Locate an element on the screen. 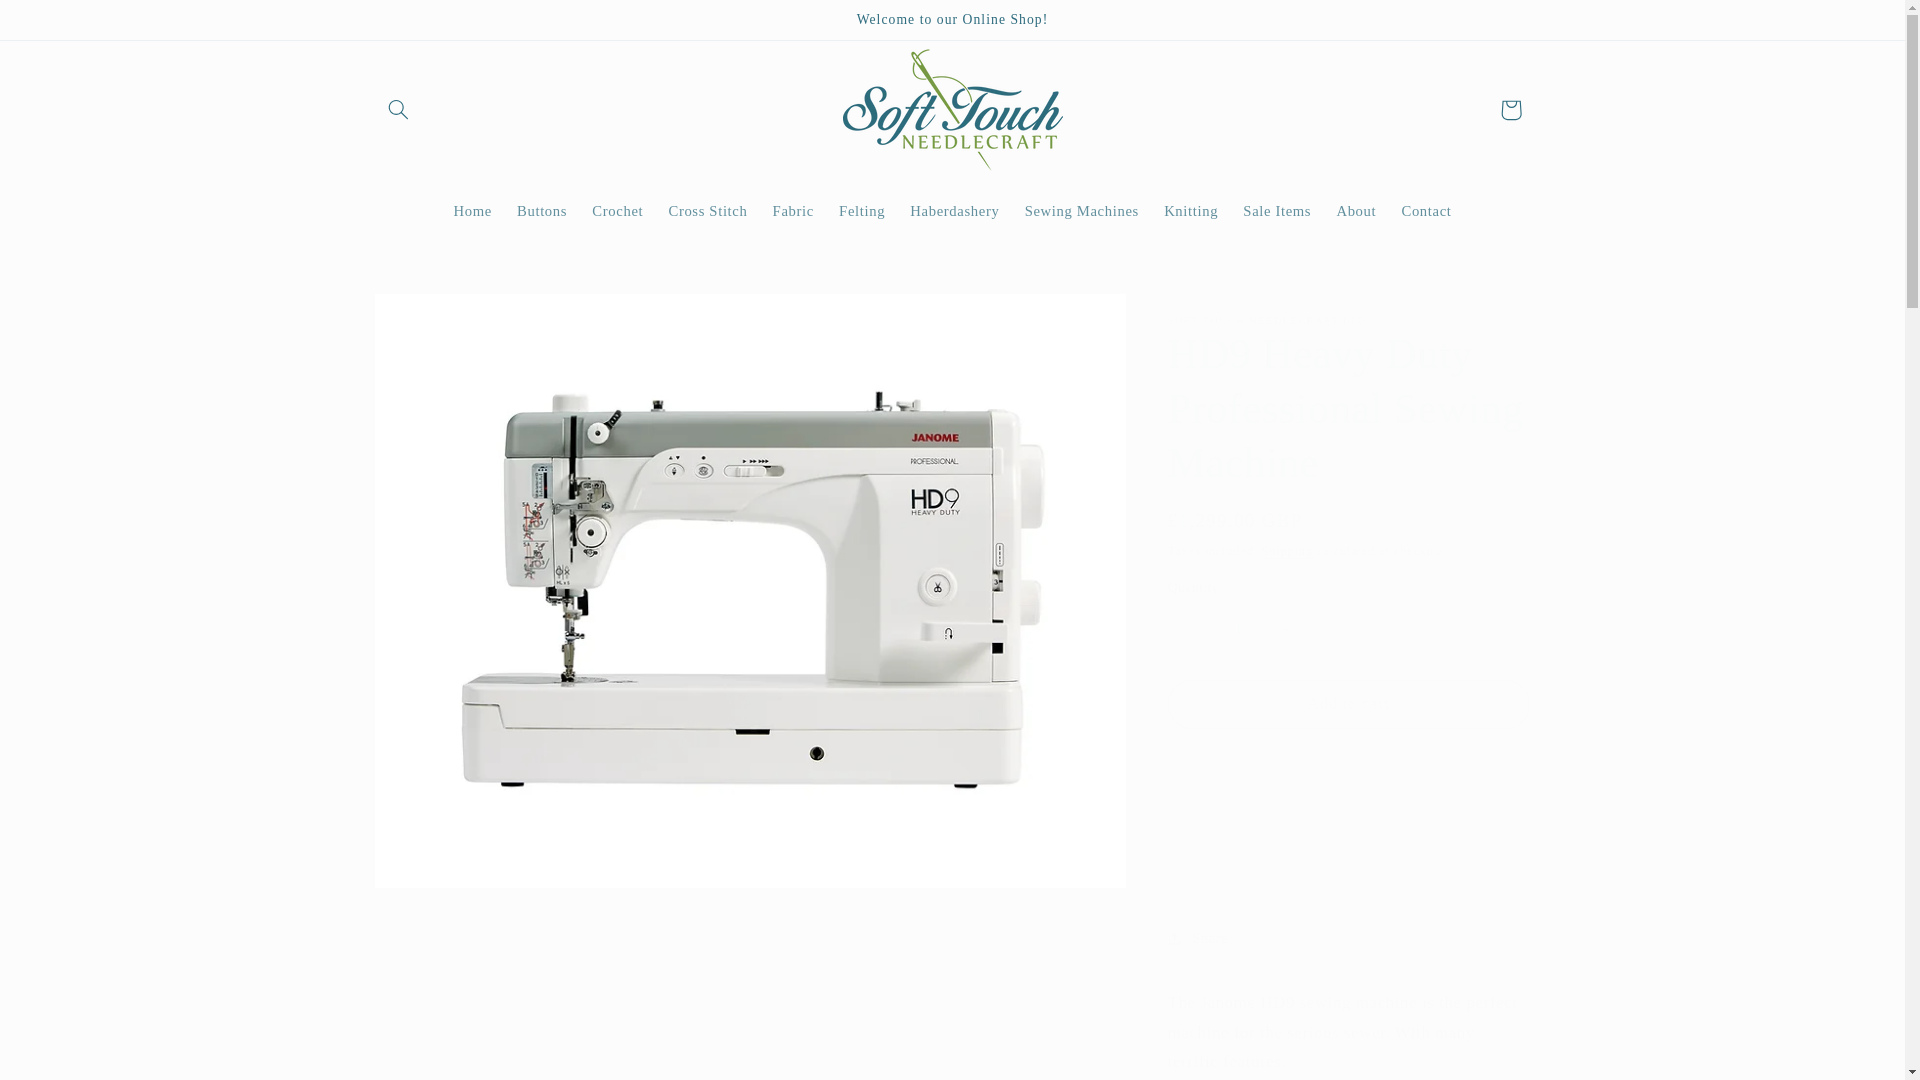 The width and height of the screenshot is (1920, 1080). Buttons is located at coordinates (541, 212).